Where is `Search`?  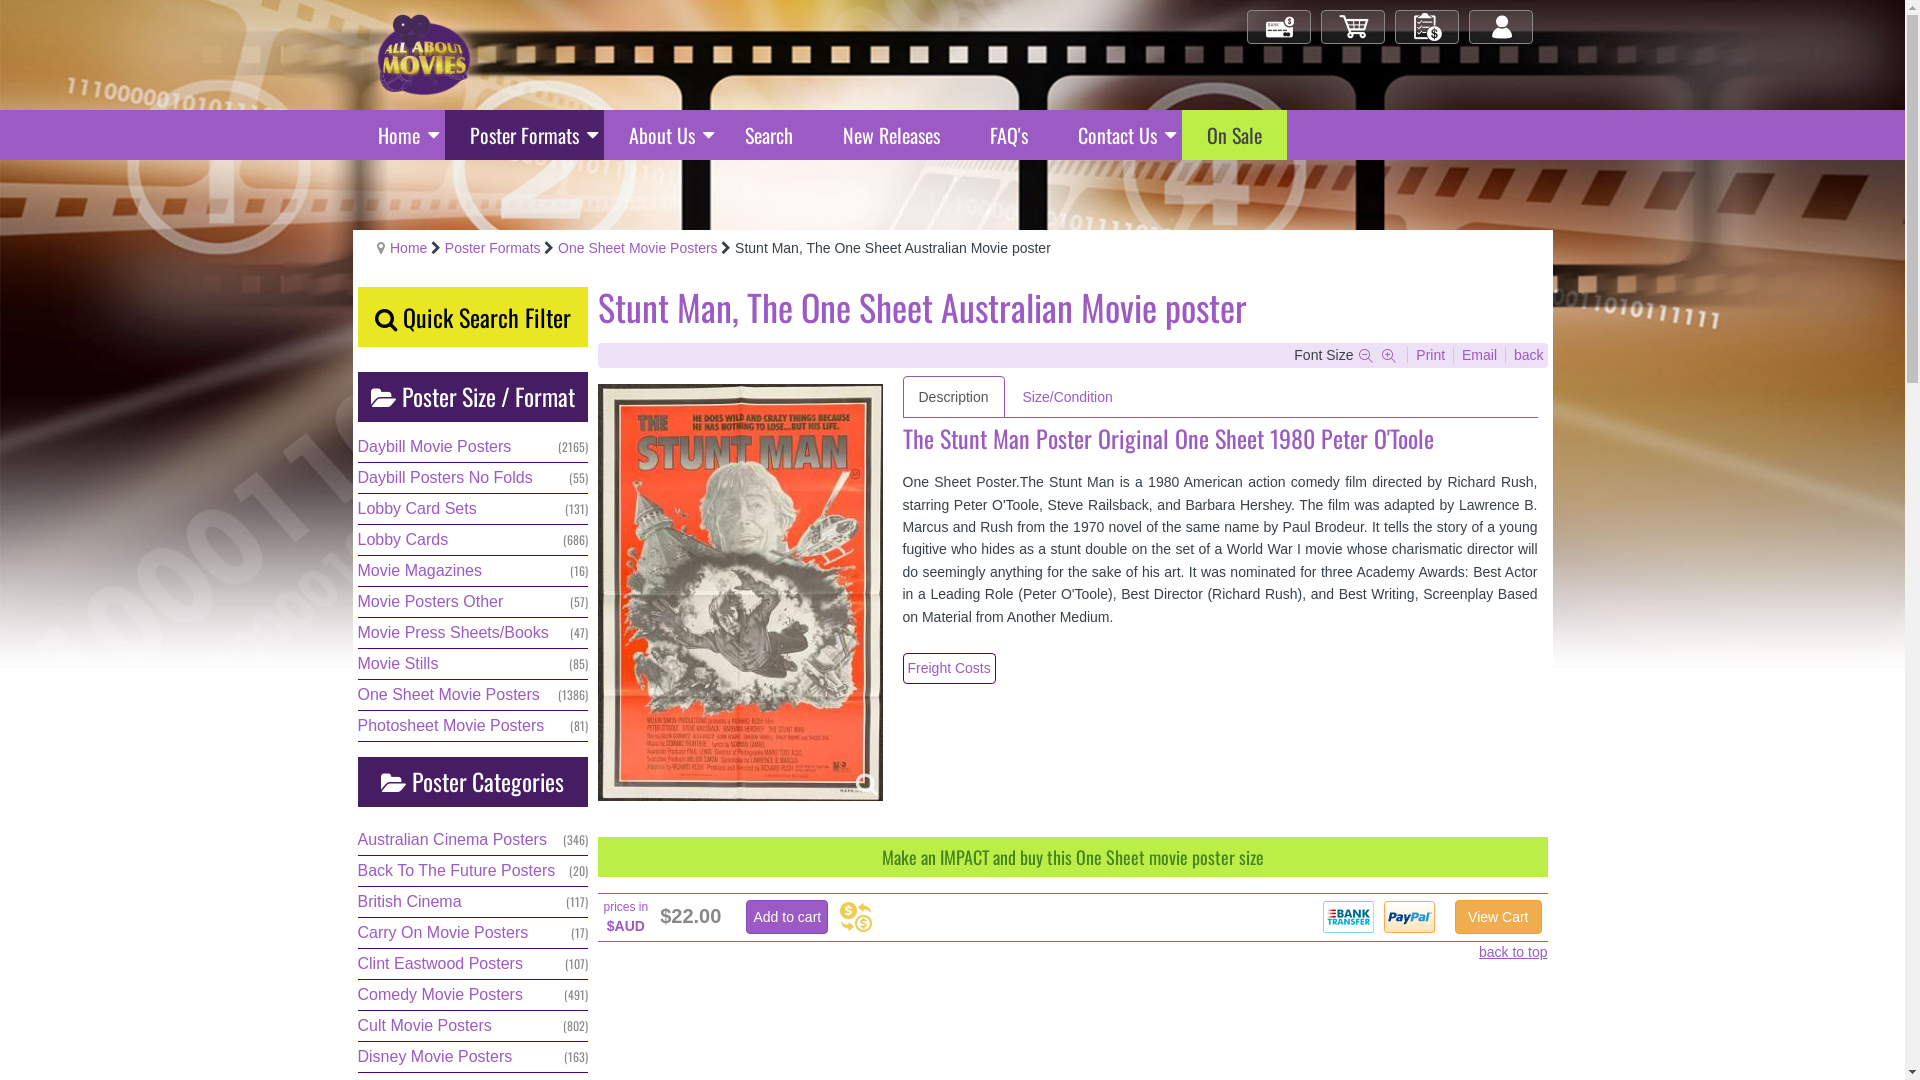
Search is located at coordinates (769, 135).